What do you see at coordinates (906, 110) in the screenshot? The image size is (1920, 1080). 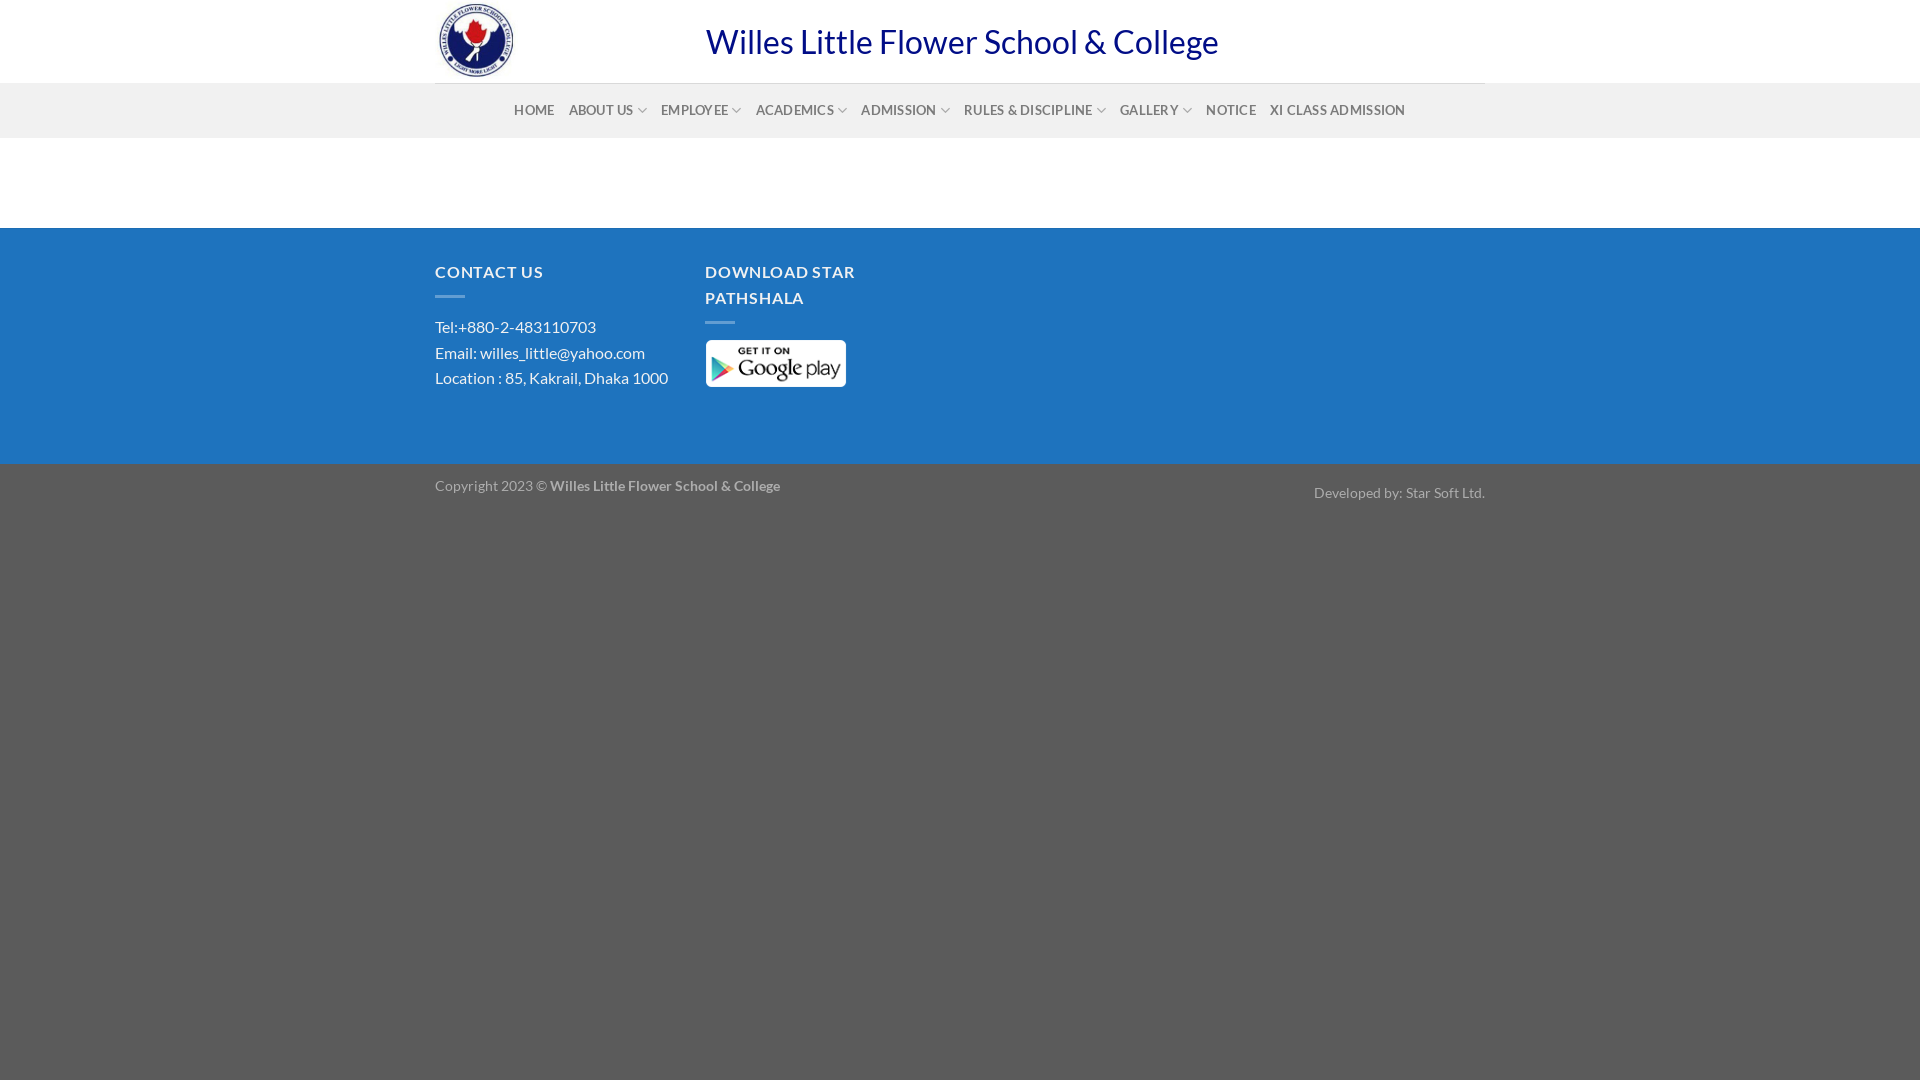 I see `ADMISSION` at bounding box center [906, 110].